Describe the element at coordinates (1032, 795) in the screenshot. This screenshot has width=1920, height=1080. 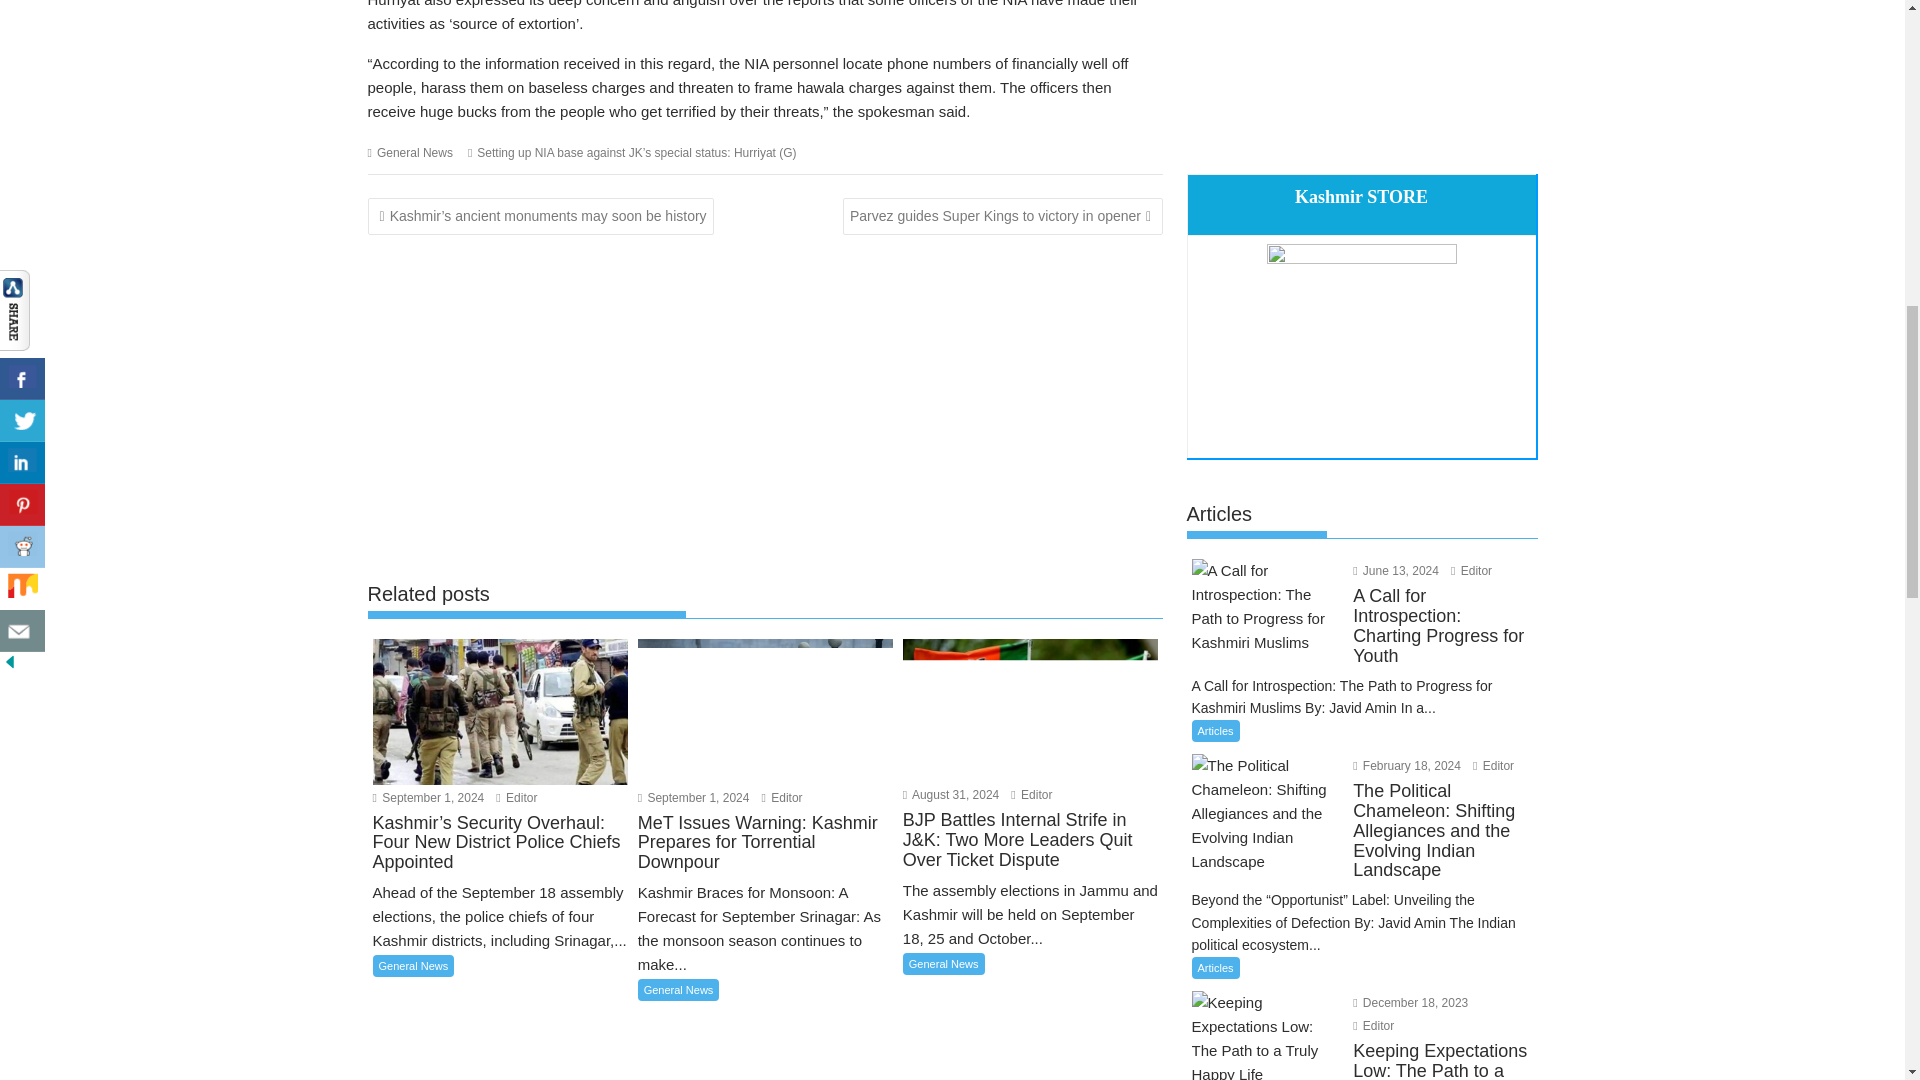
I see `Editor` at that location.